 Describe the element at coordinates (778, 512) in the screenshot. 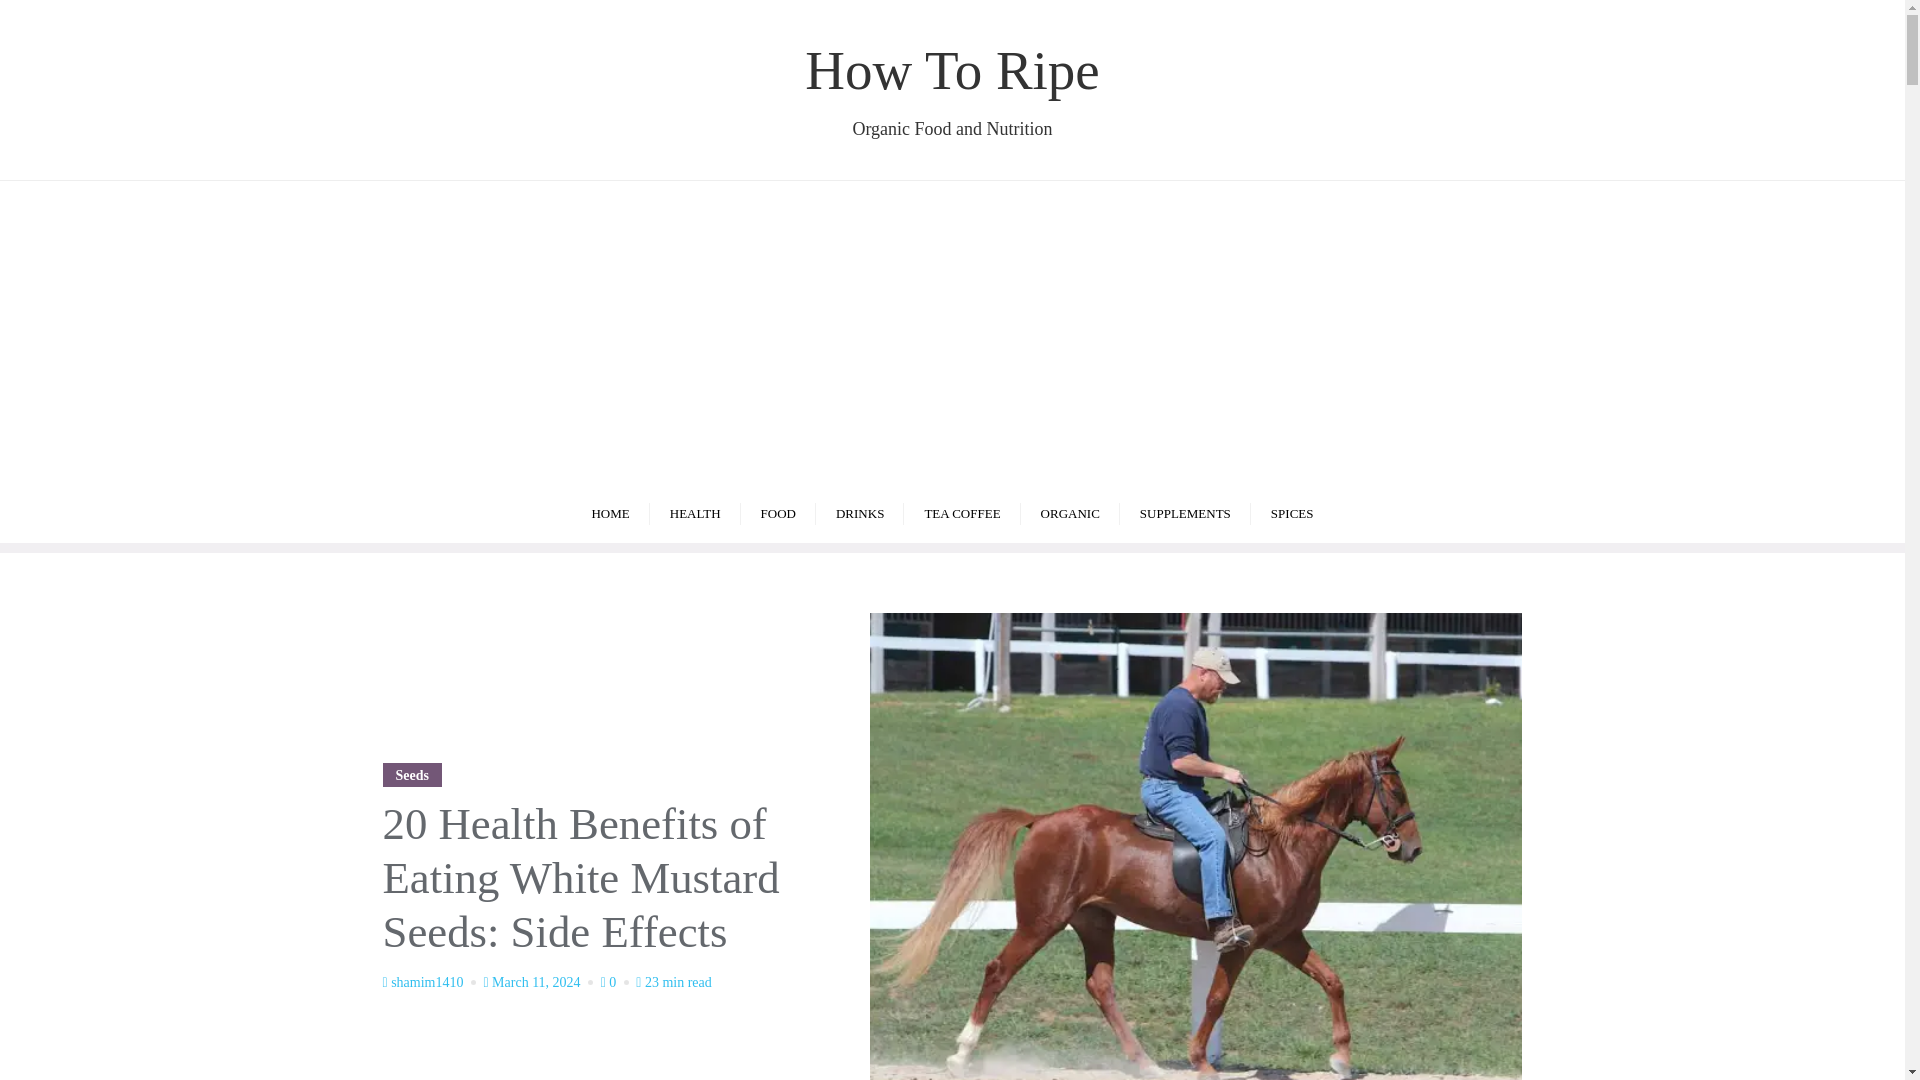

I see `ORGANIC` at that location.